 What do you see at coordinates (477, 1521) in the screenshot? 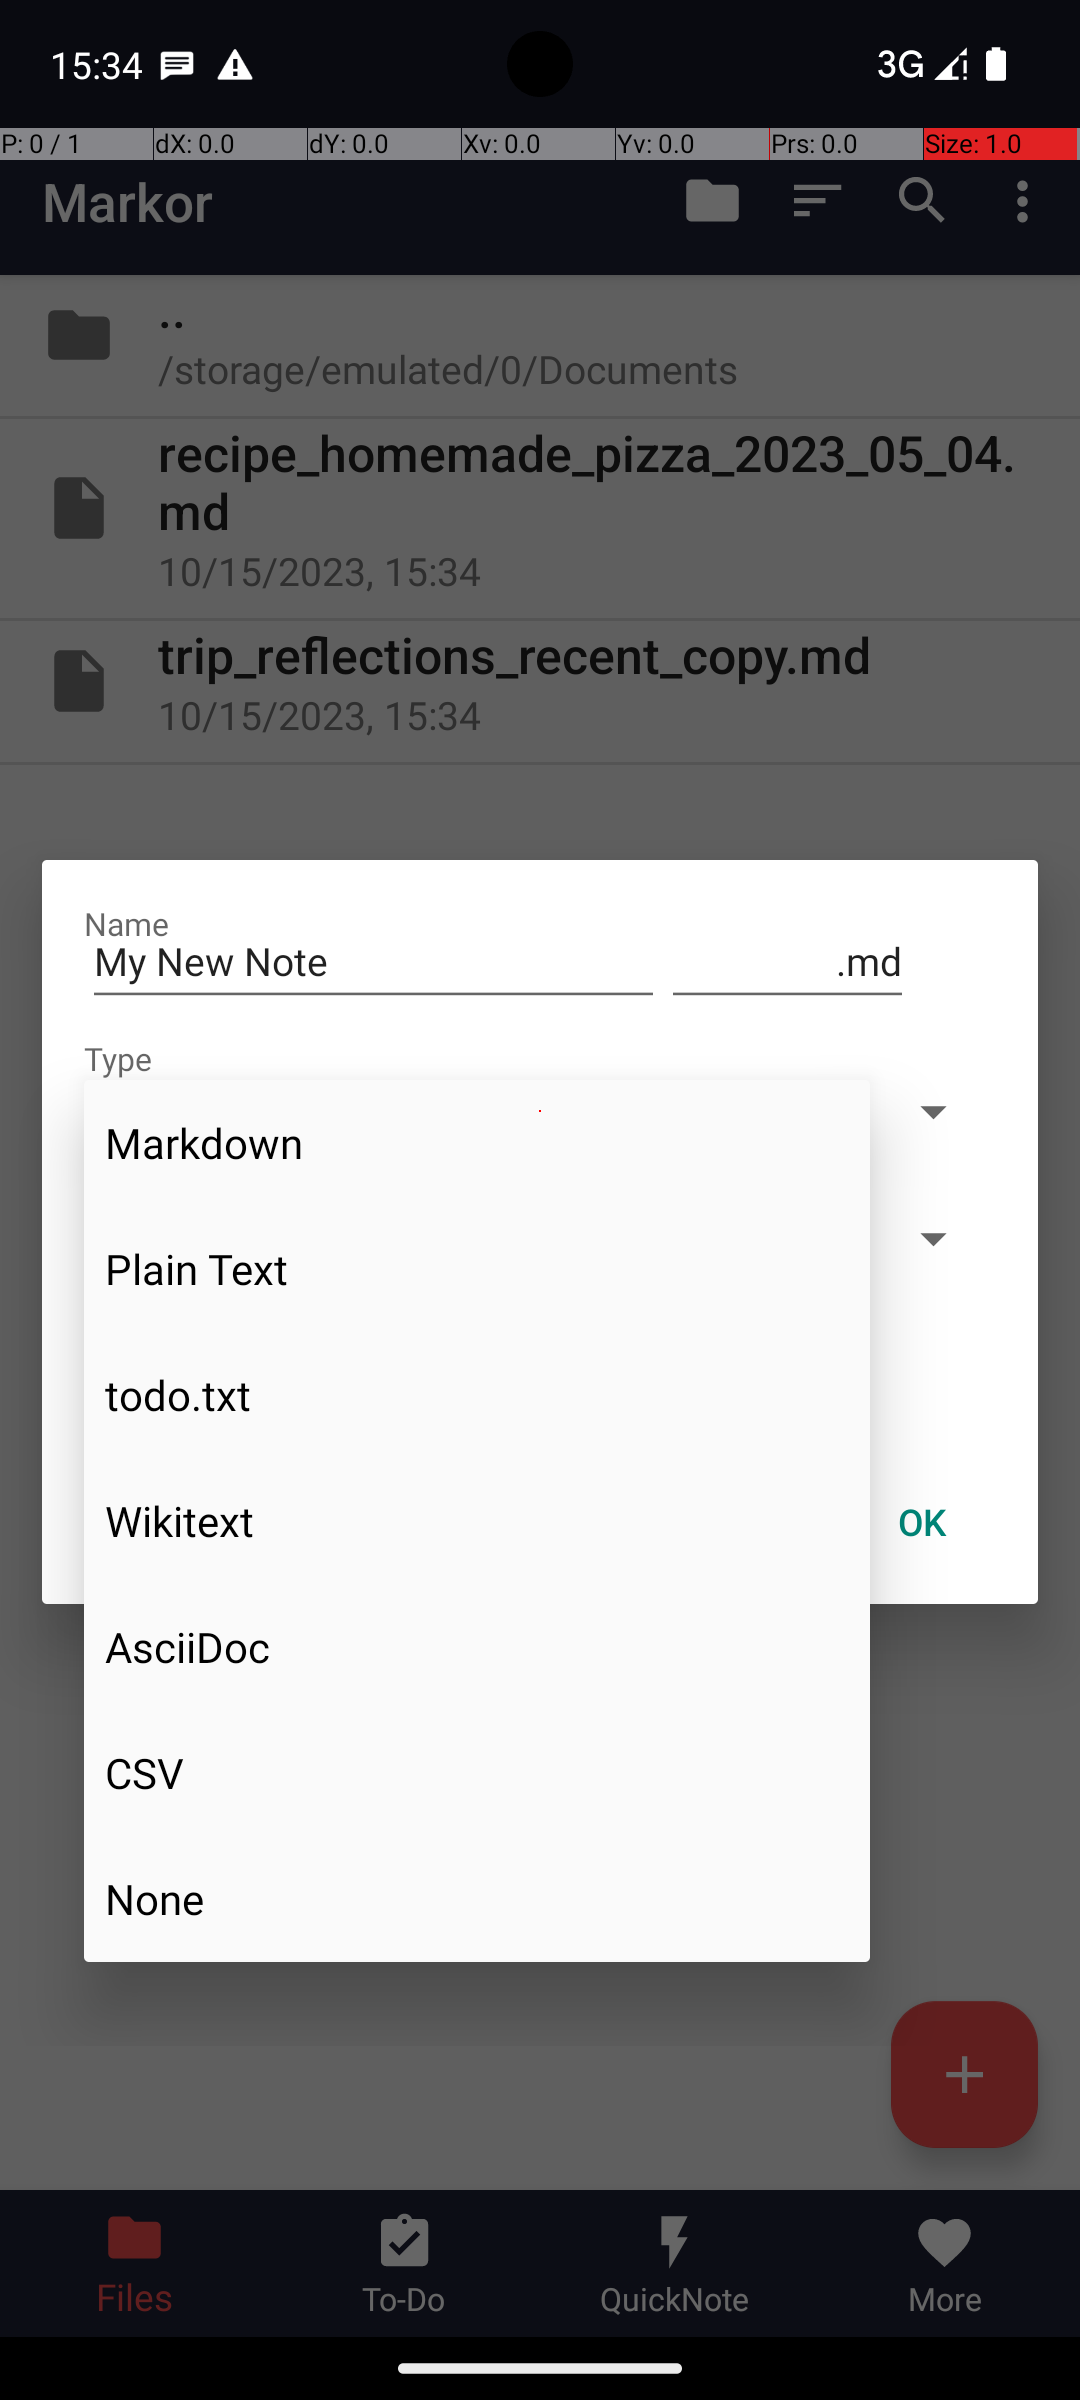
I see `Wikitext` at bounding box center [477, 1521].